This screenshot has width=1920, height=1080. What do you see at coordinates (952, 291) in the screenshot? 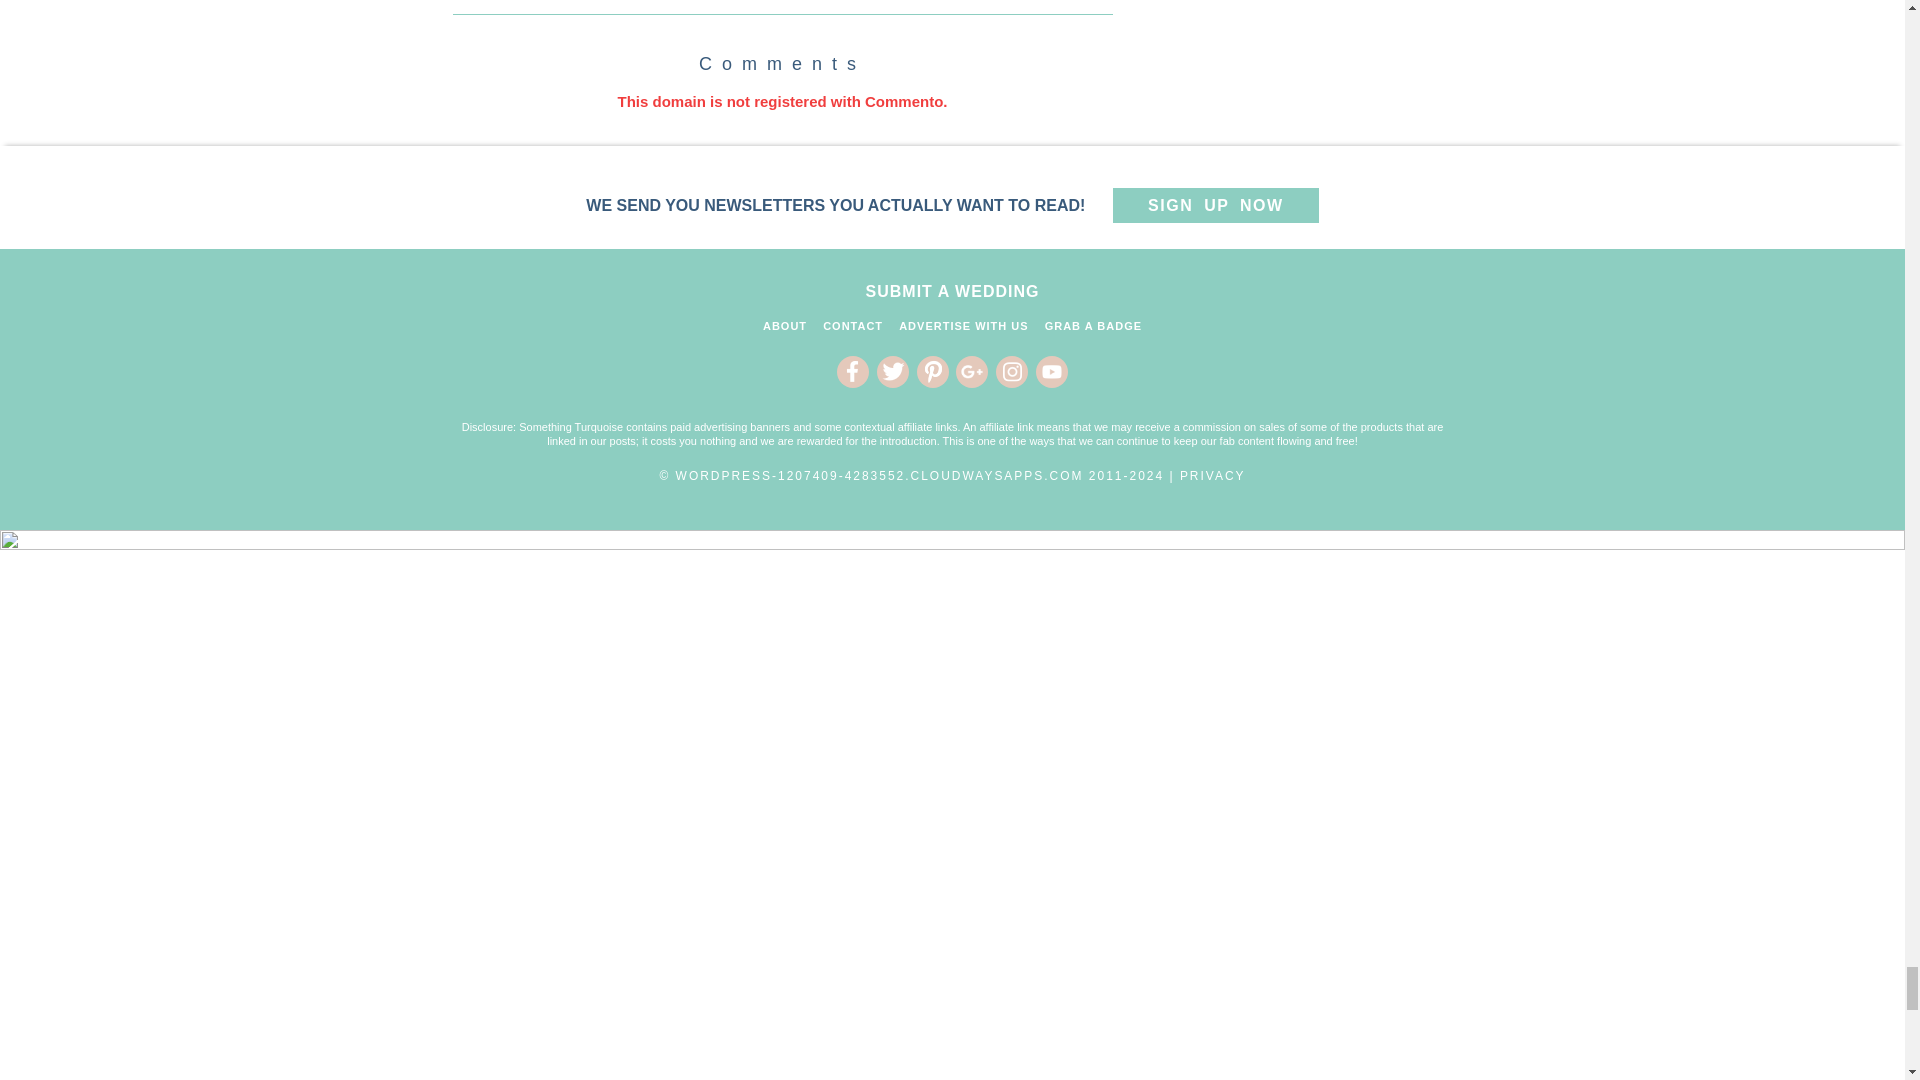
I see `SUBMIT A WEDDING` at bounding box center [952, 291].